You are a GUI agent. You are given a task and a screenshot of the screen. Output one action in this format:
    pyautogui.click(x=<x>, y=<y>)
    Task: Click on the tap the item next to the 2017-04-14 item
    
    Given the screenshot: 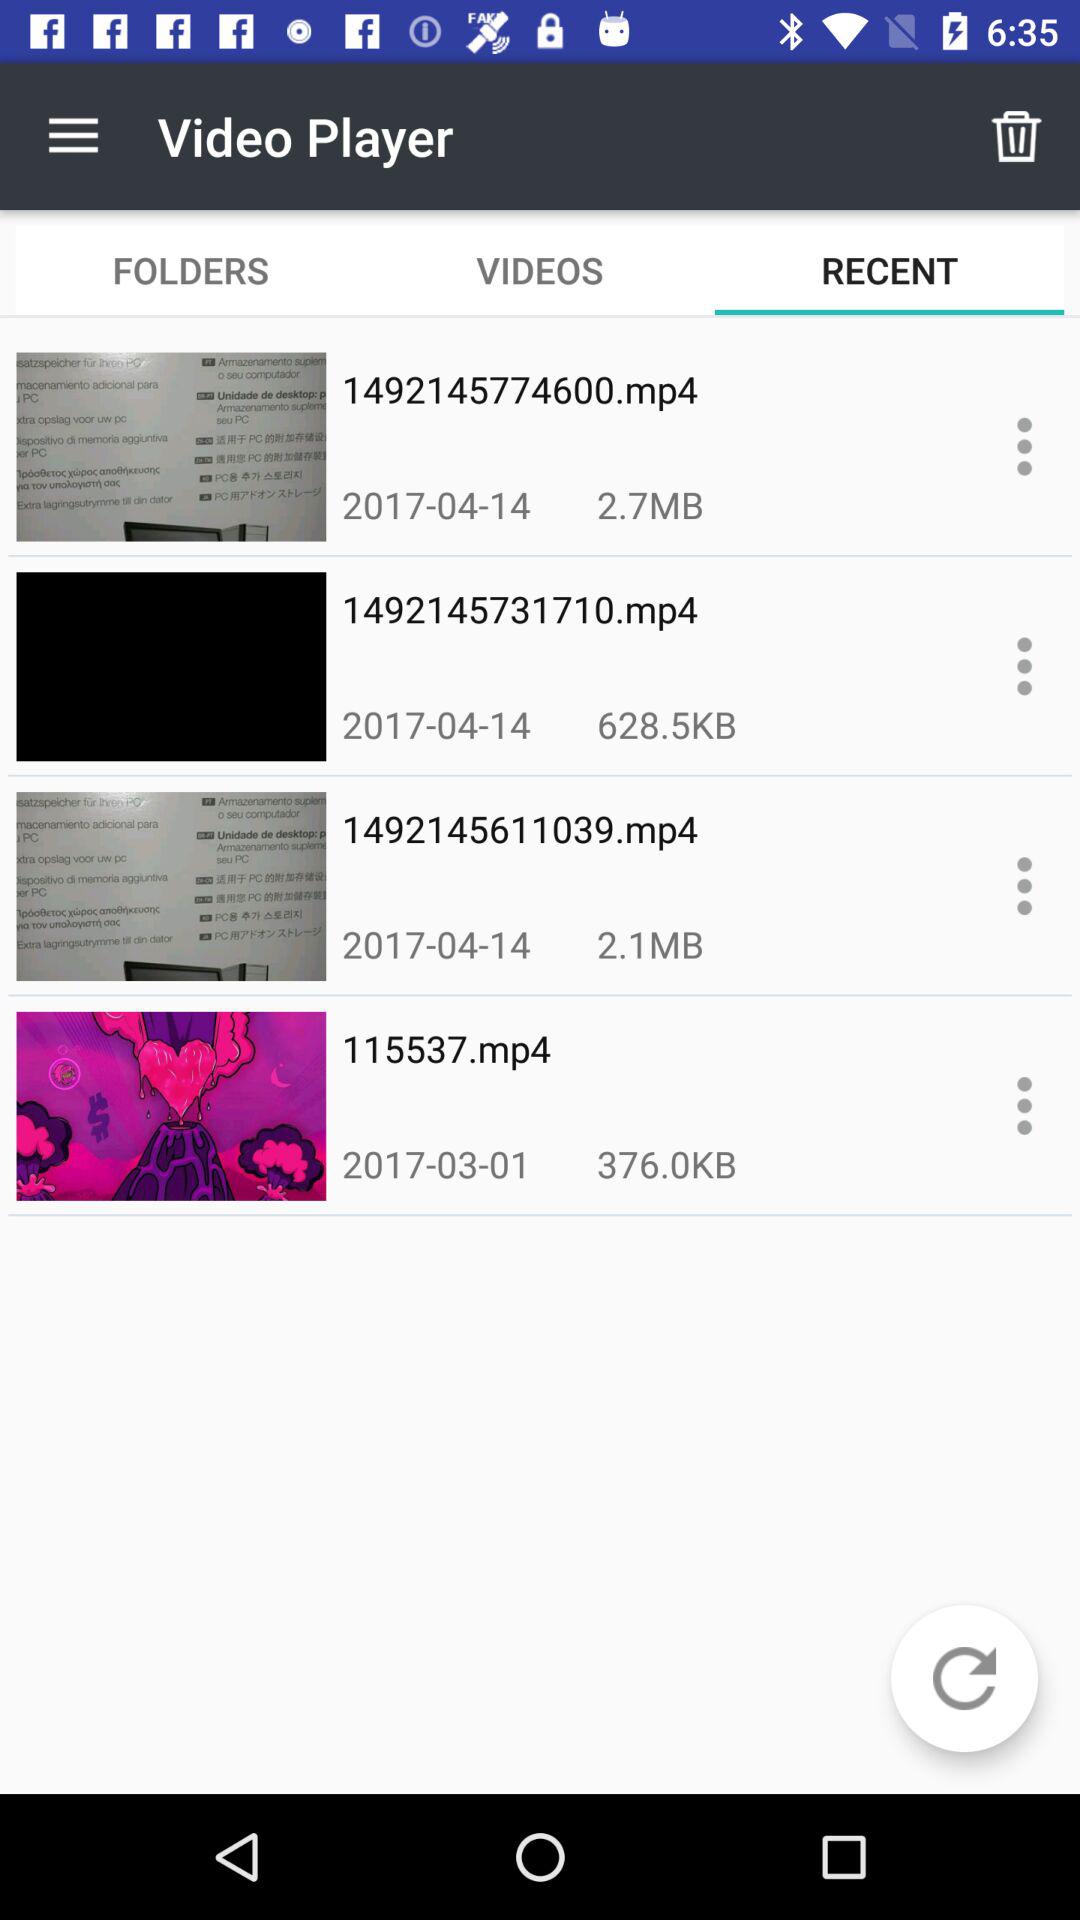 What is the action you would take?
    pyautogui.click(x=666, y=724)
    